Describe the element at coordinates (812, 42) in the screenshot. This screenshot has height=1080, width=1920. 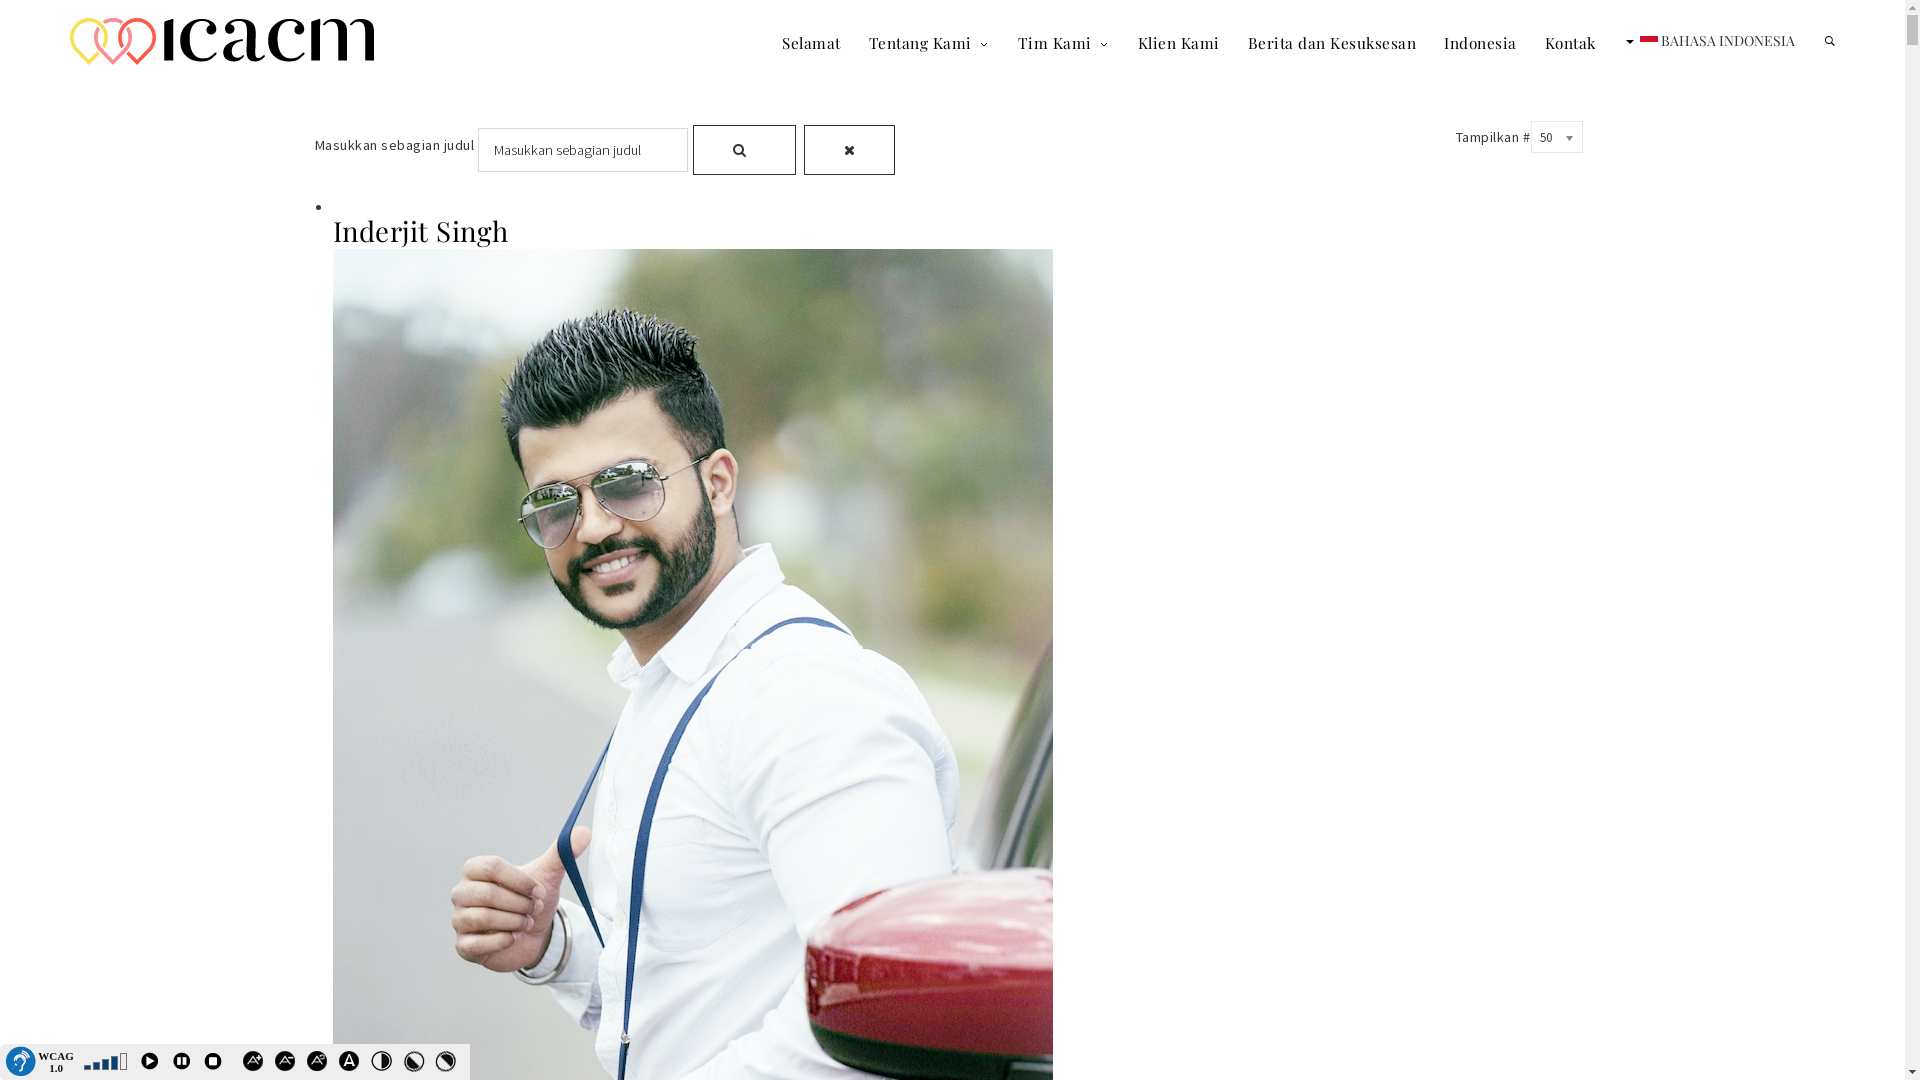
I see `Selamat` at that location.